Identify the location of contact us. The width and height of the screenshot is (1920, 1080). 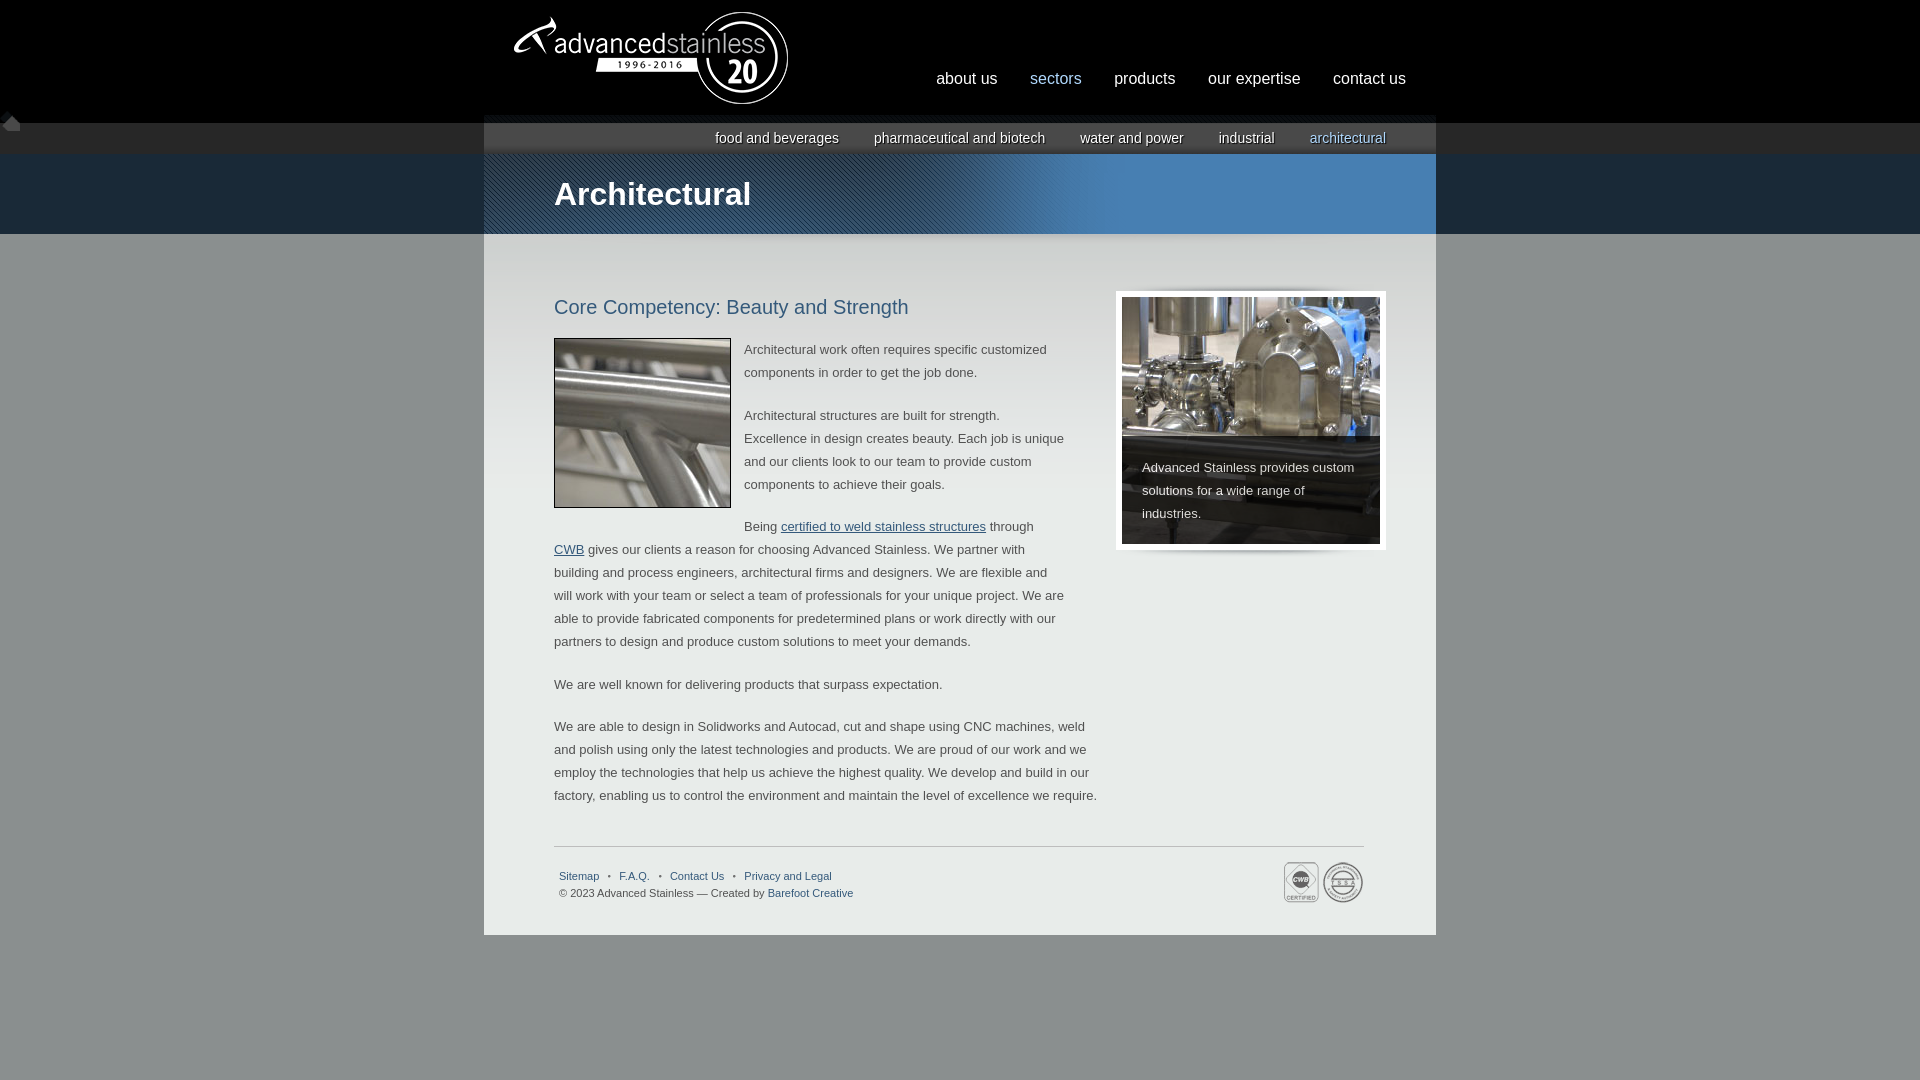
(1370, 78).